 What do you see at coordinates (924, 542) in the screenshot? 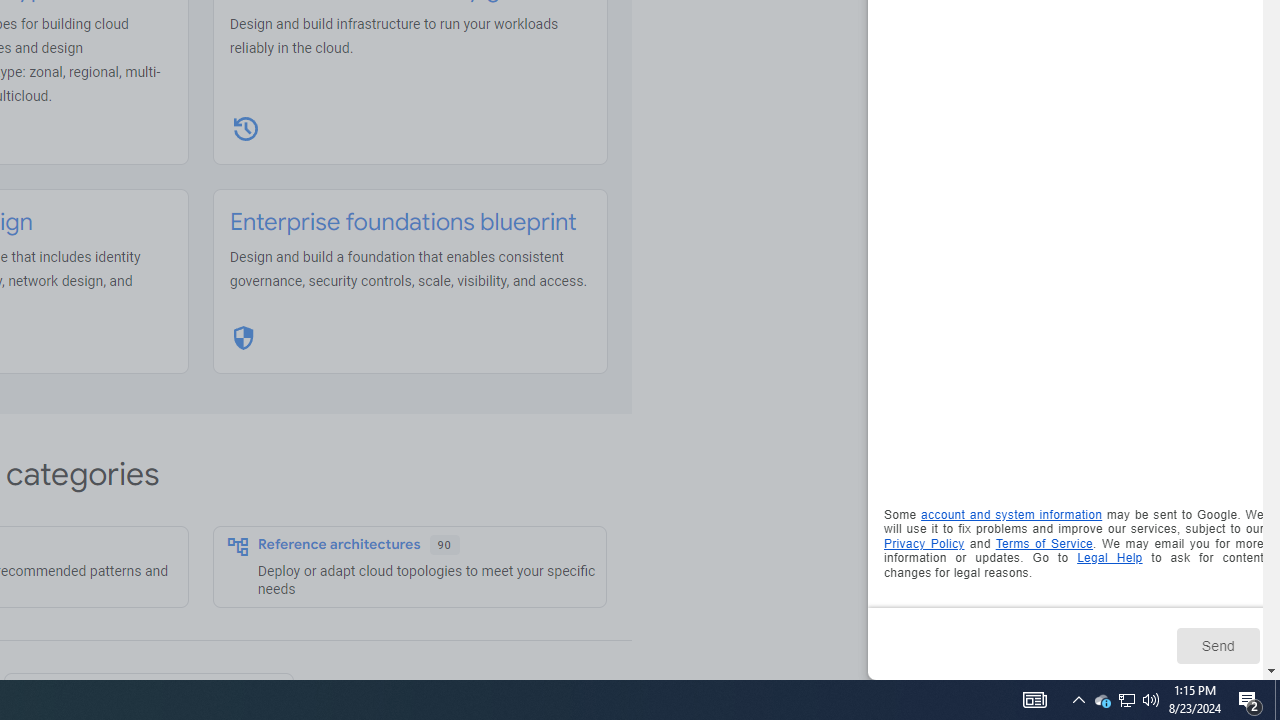
I see `Opens in a new tab. Privacy Policy` at bounding box center [924, 542].